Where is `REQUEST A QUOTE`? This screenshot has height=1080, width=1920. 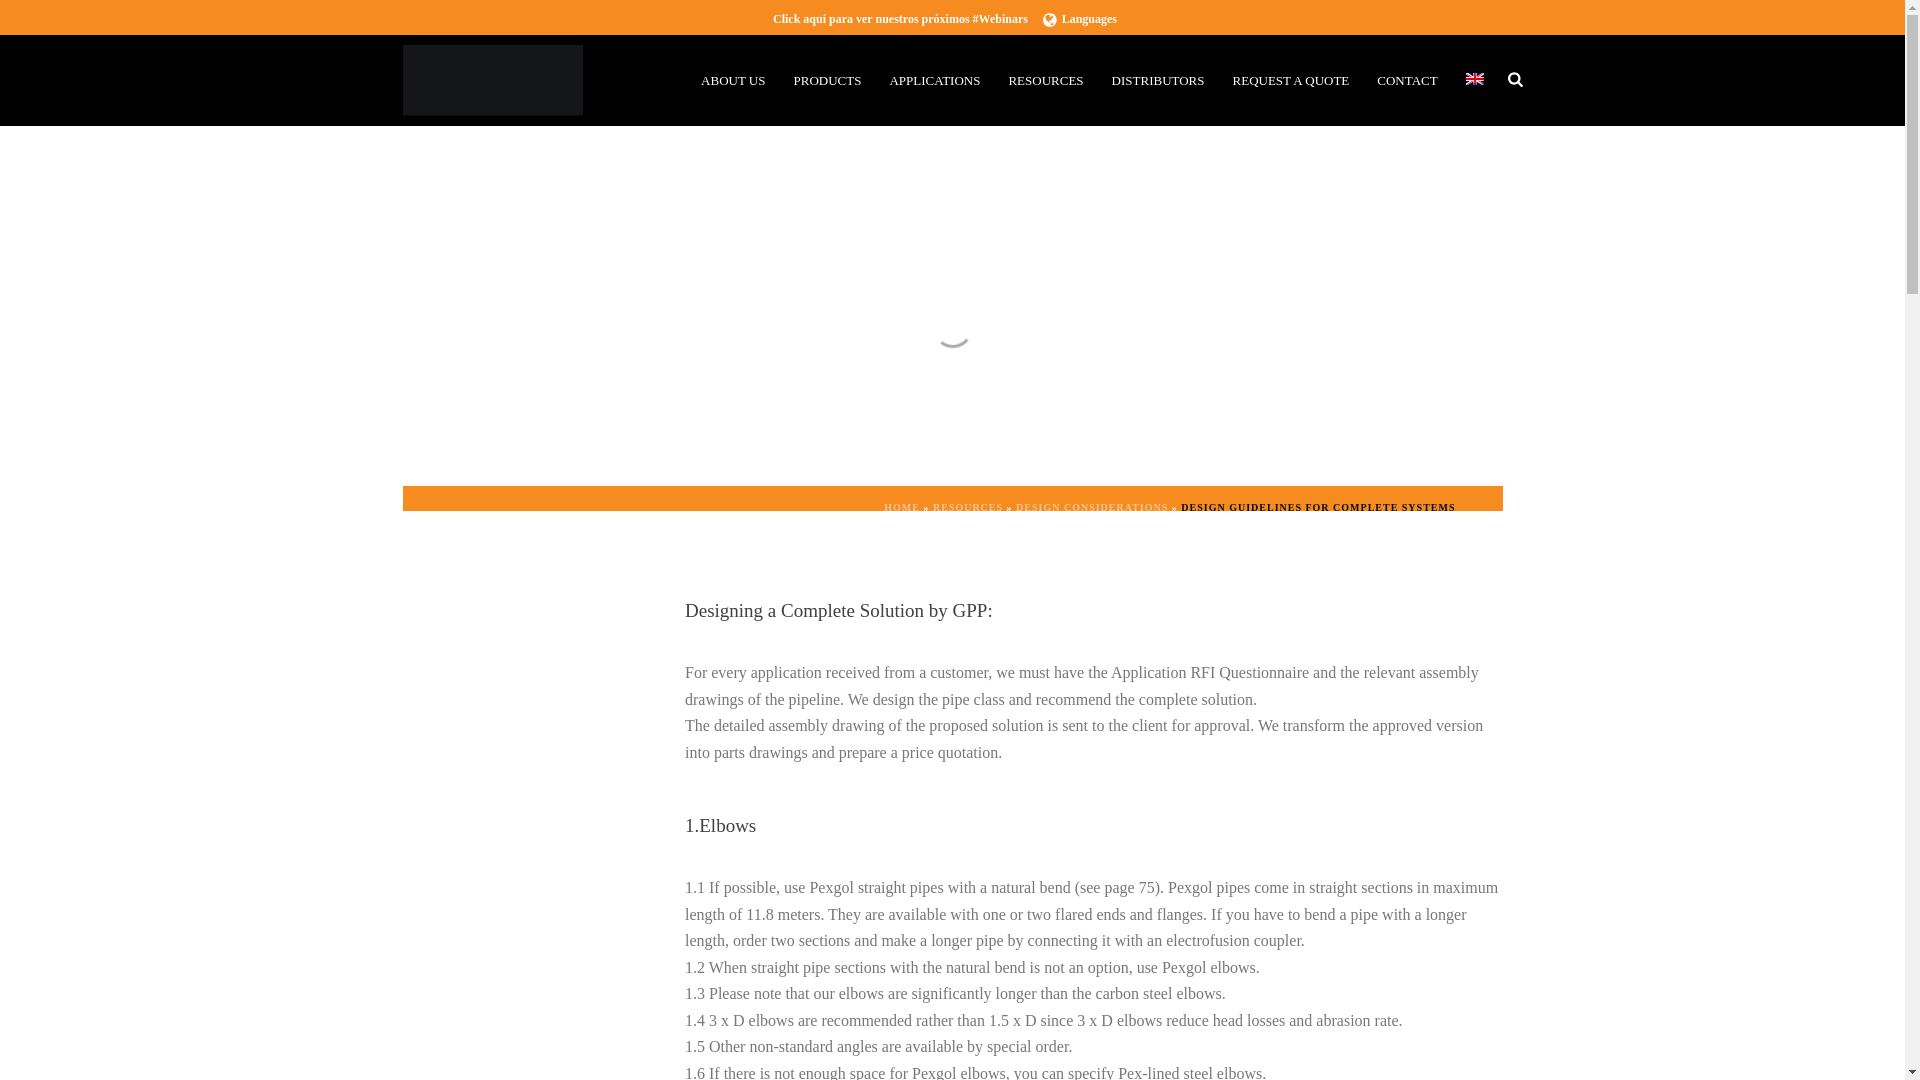 REQUEST A QUOTE is located at coordinates (1291, 80).